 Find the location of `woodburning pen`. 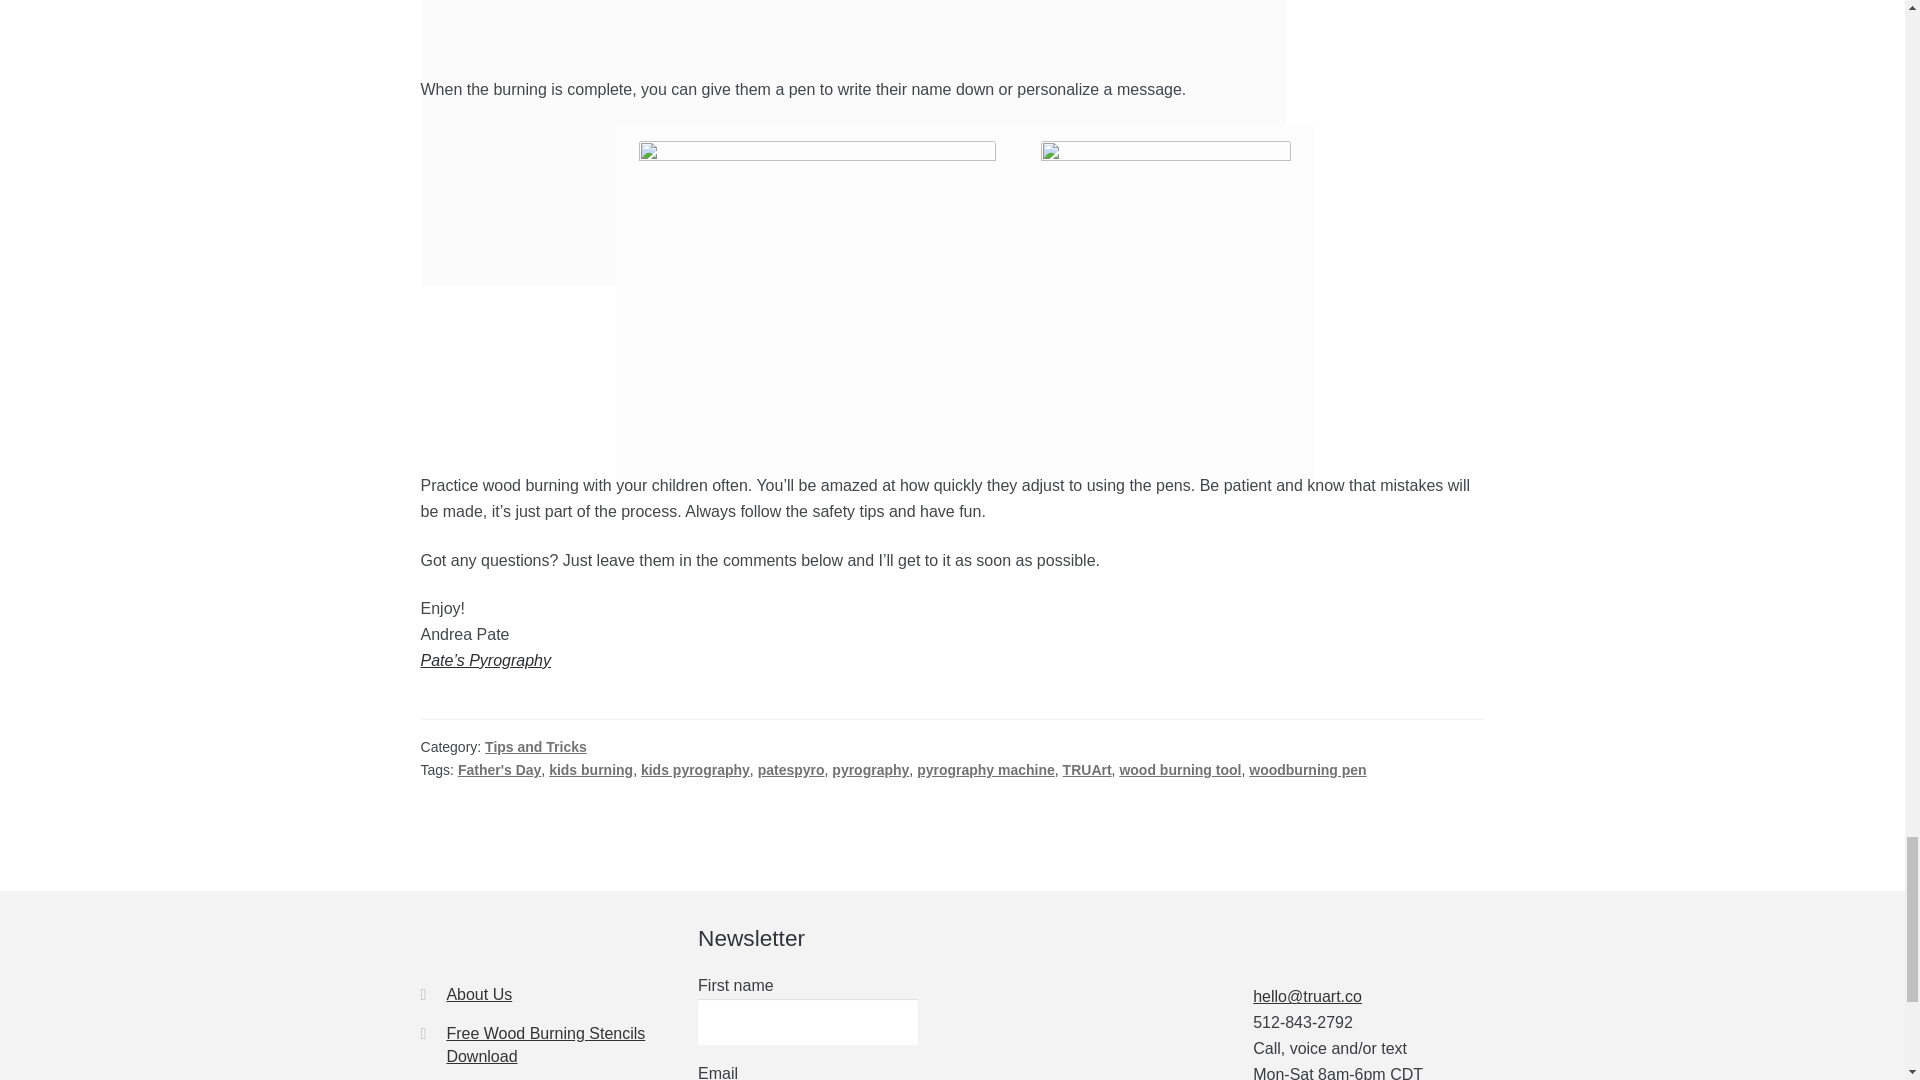

woodburning pen is located at coordinates (1307, 770).